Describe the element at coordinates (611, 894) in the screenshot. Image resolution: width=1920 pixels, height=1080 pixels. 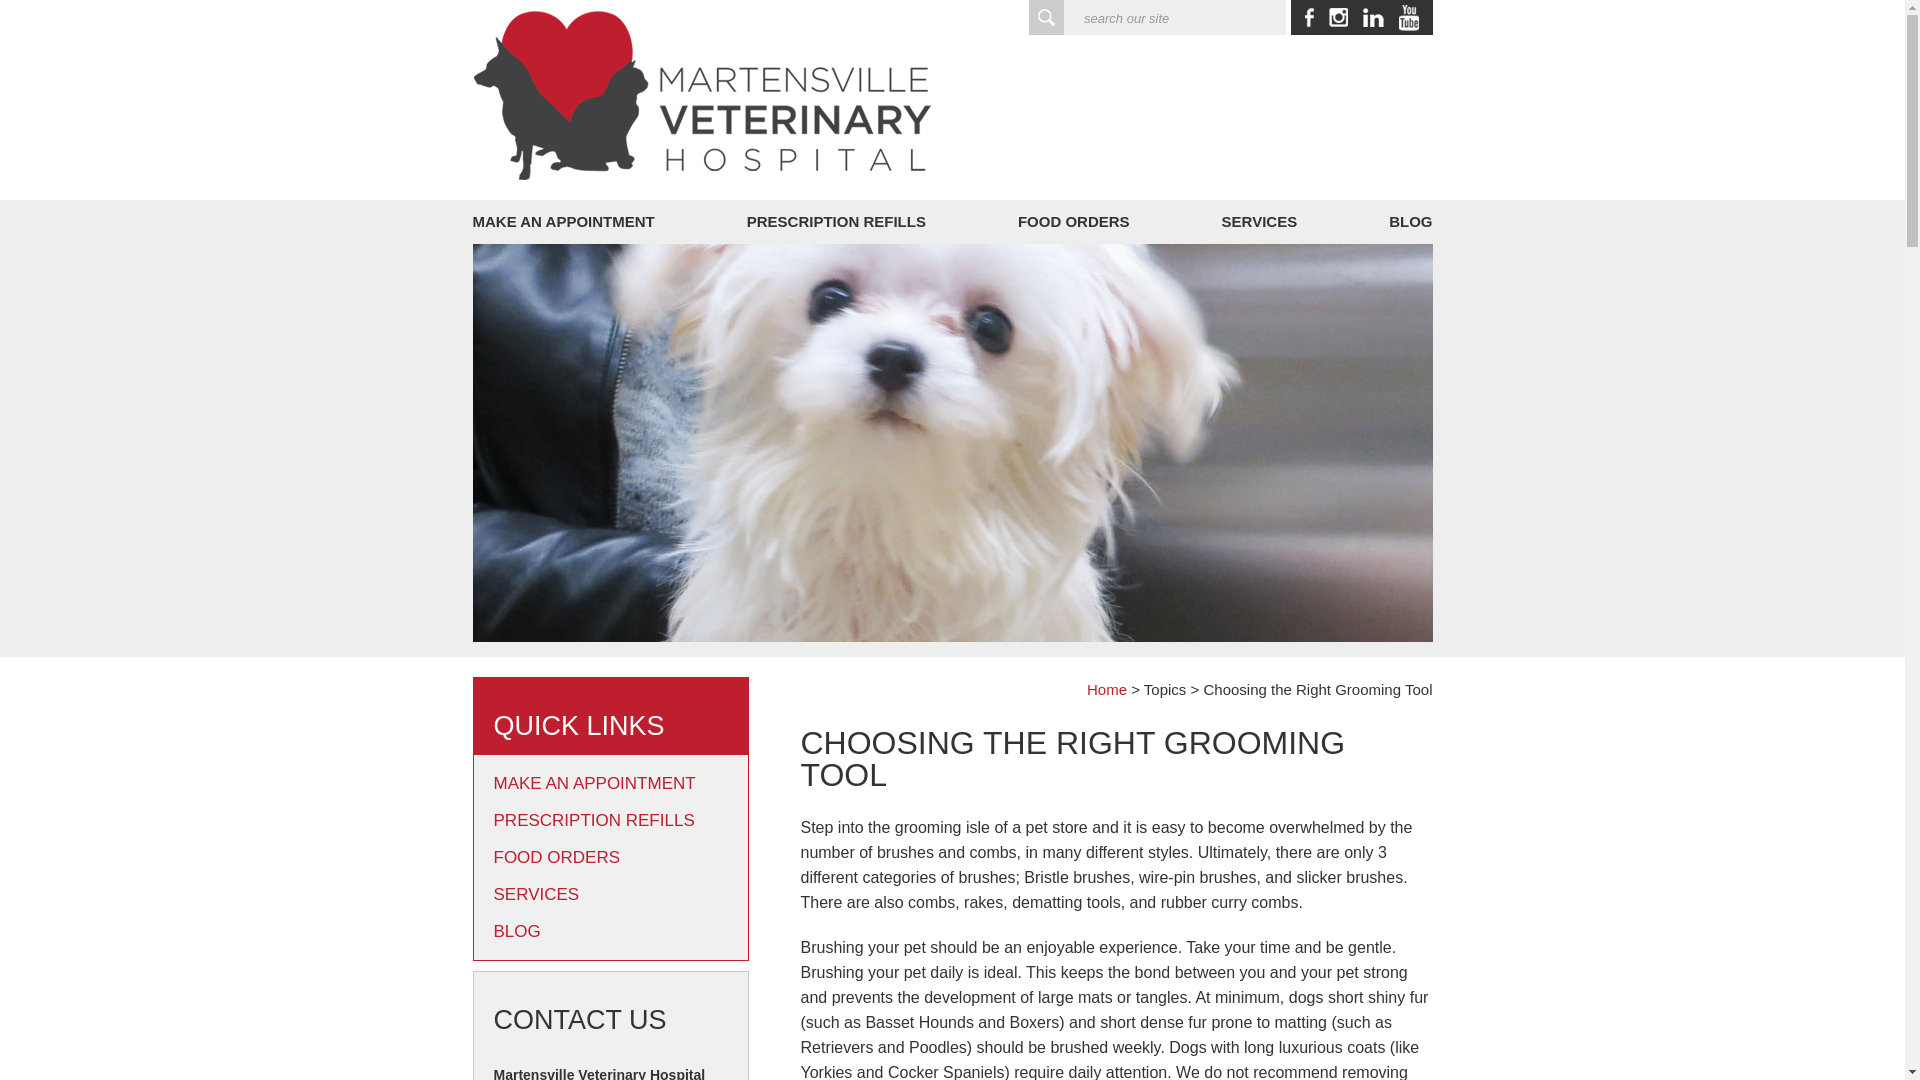
I see `SERVICES` at that location.